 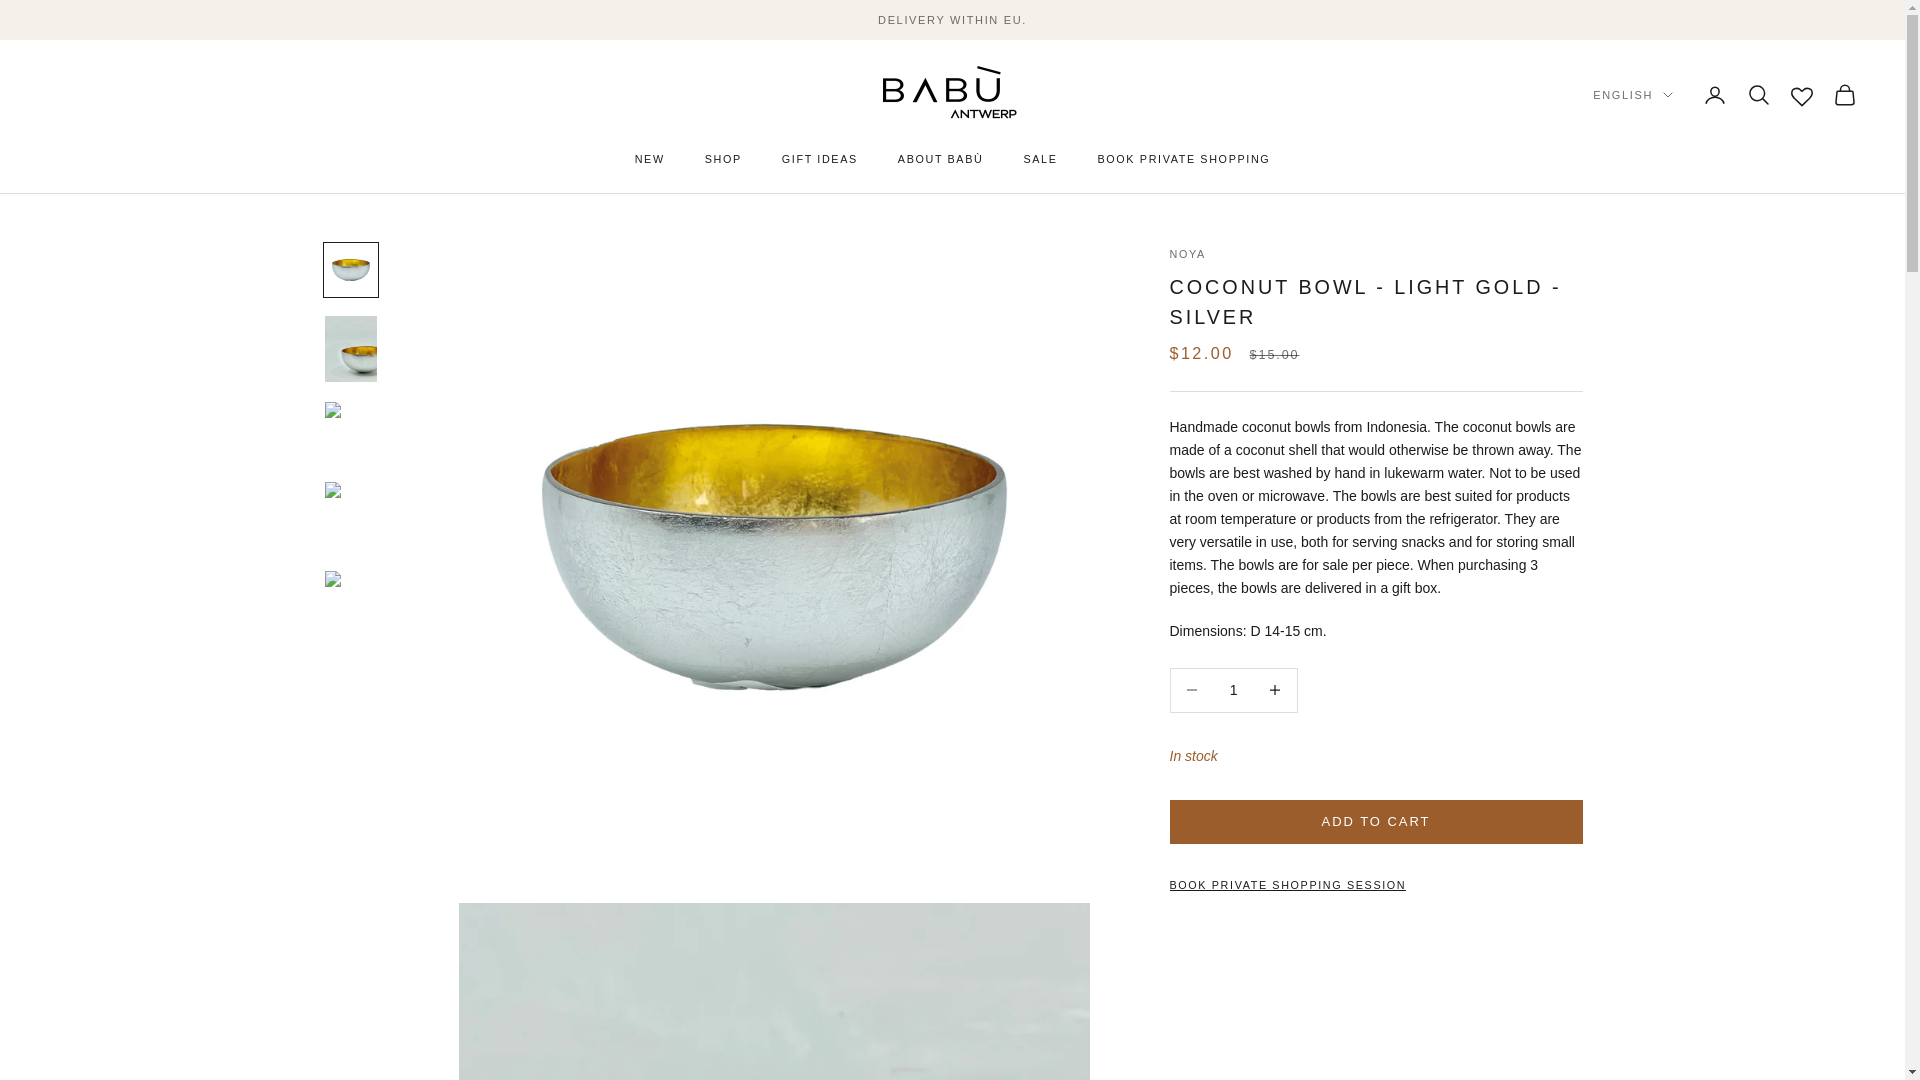 I want to click on Boek private shopping sessie, so click(x=1288, y=885).